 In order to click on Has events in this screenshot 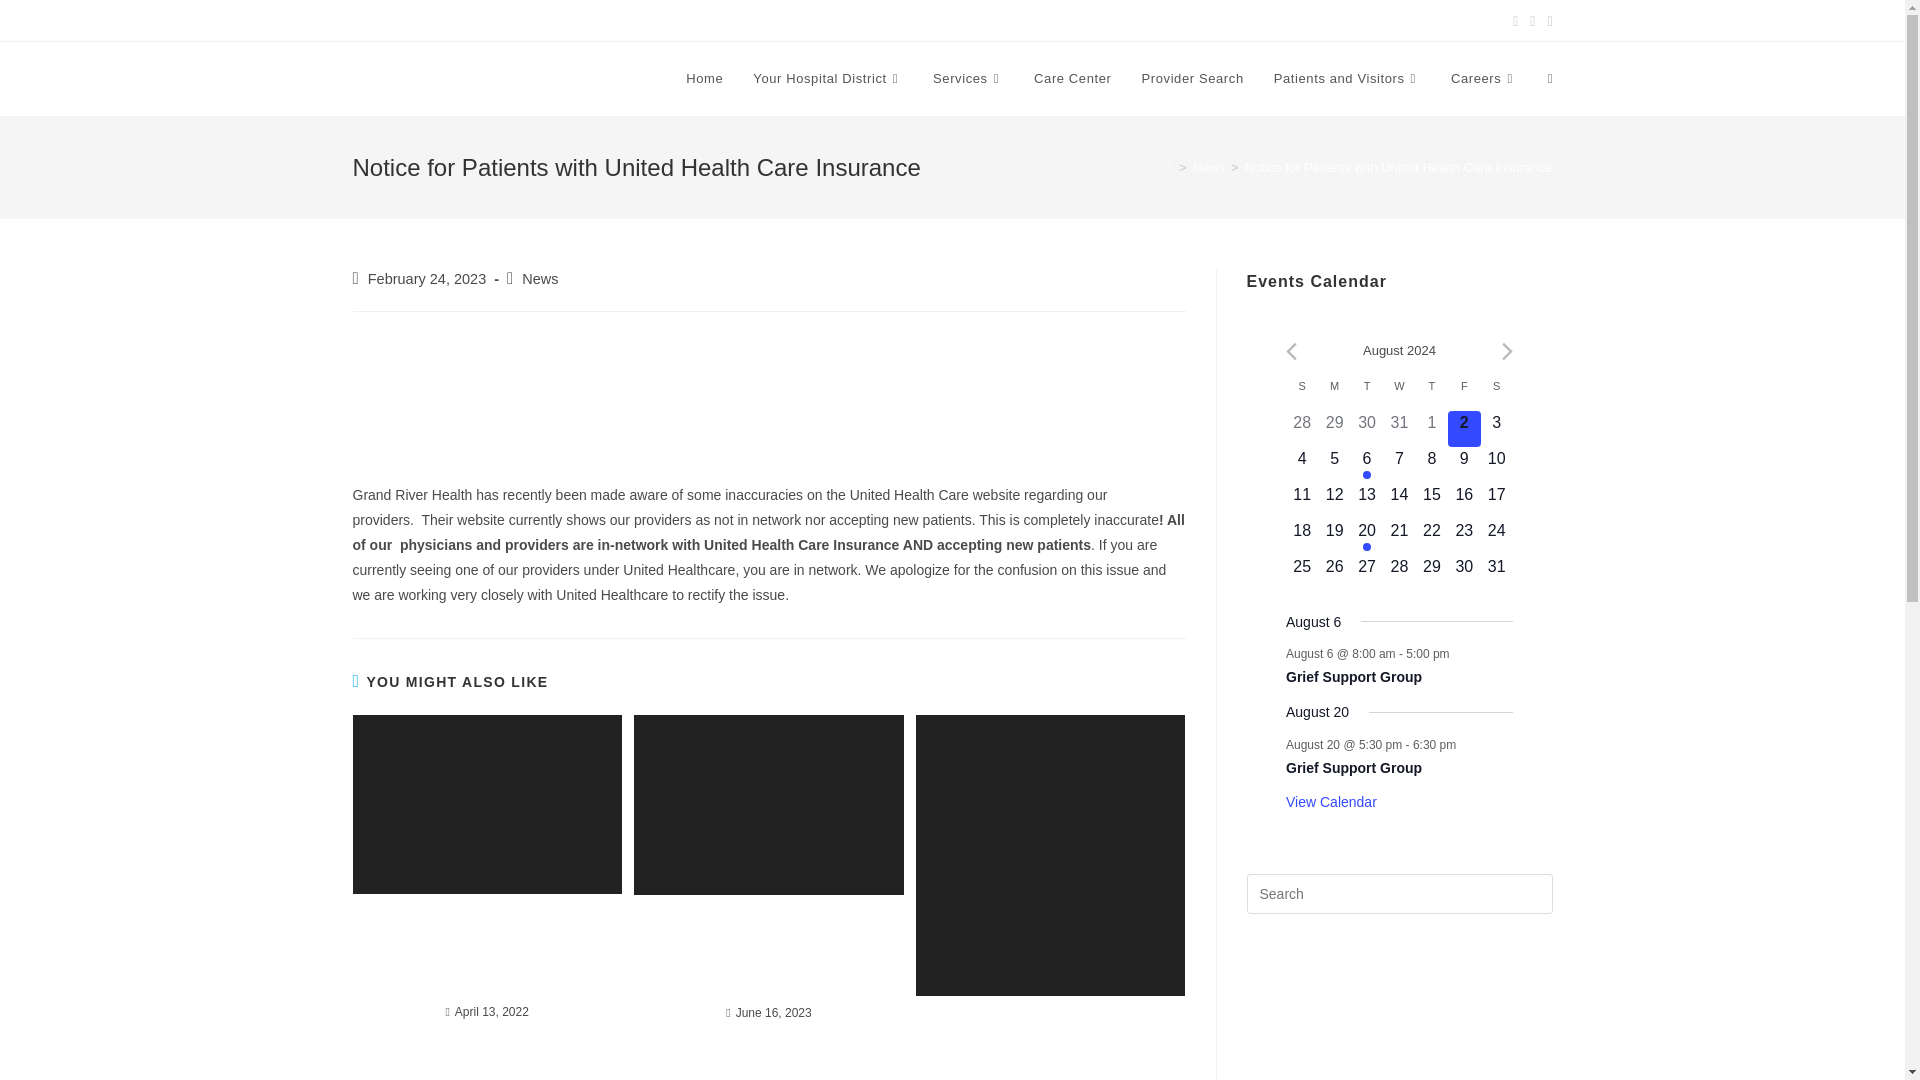, I will do `click(1366, 546)`.